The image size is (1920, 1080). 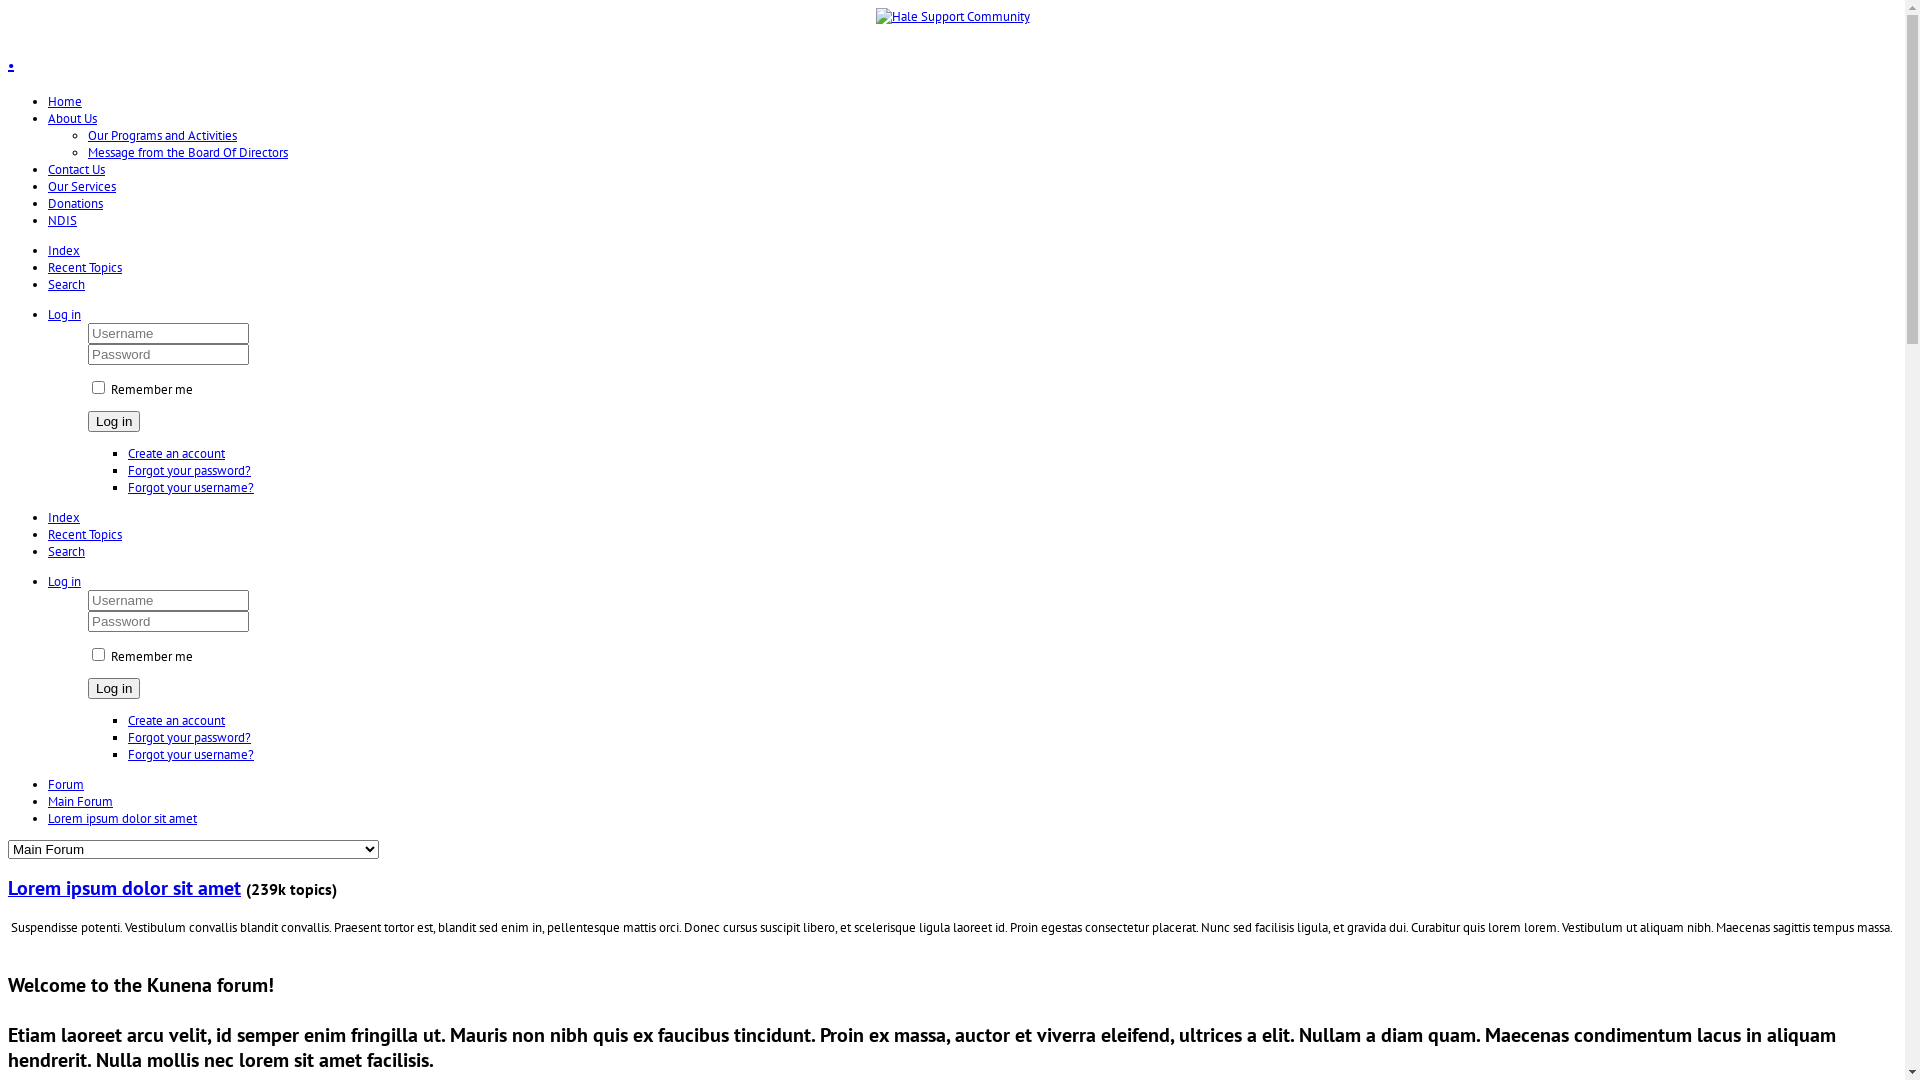 What do you see at coordinates (66, 552) in the screenshot?
I see `Search` at bounding box center [66, 552].